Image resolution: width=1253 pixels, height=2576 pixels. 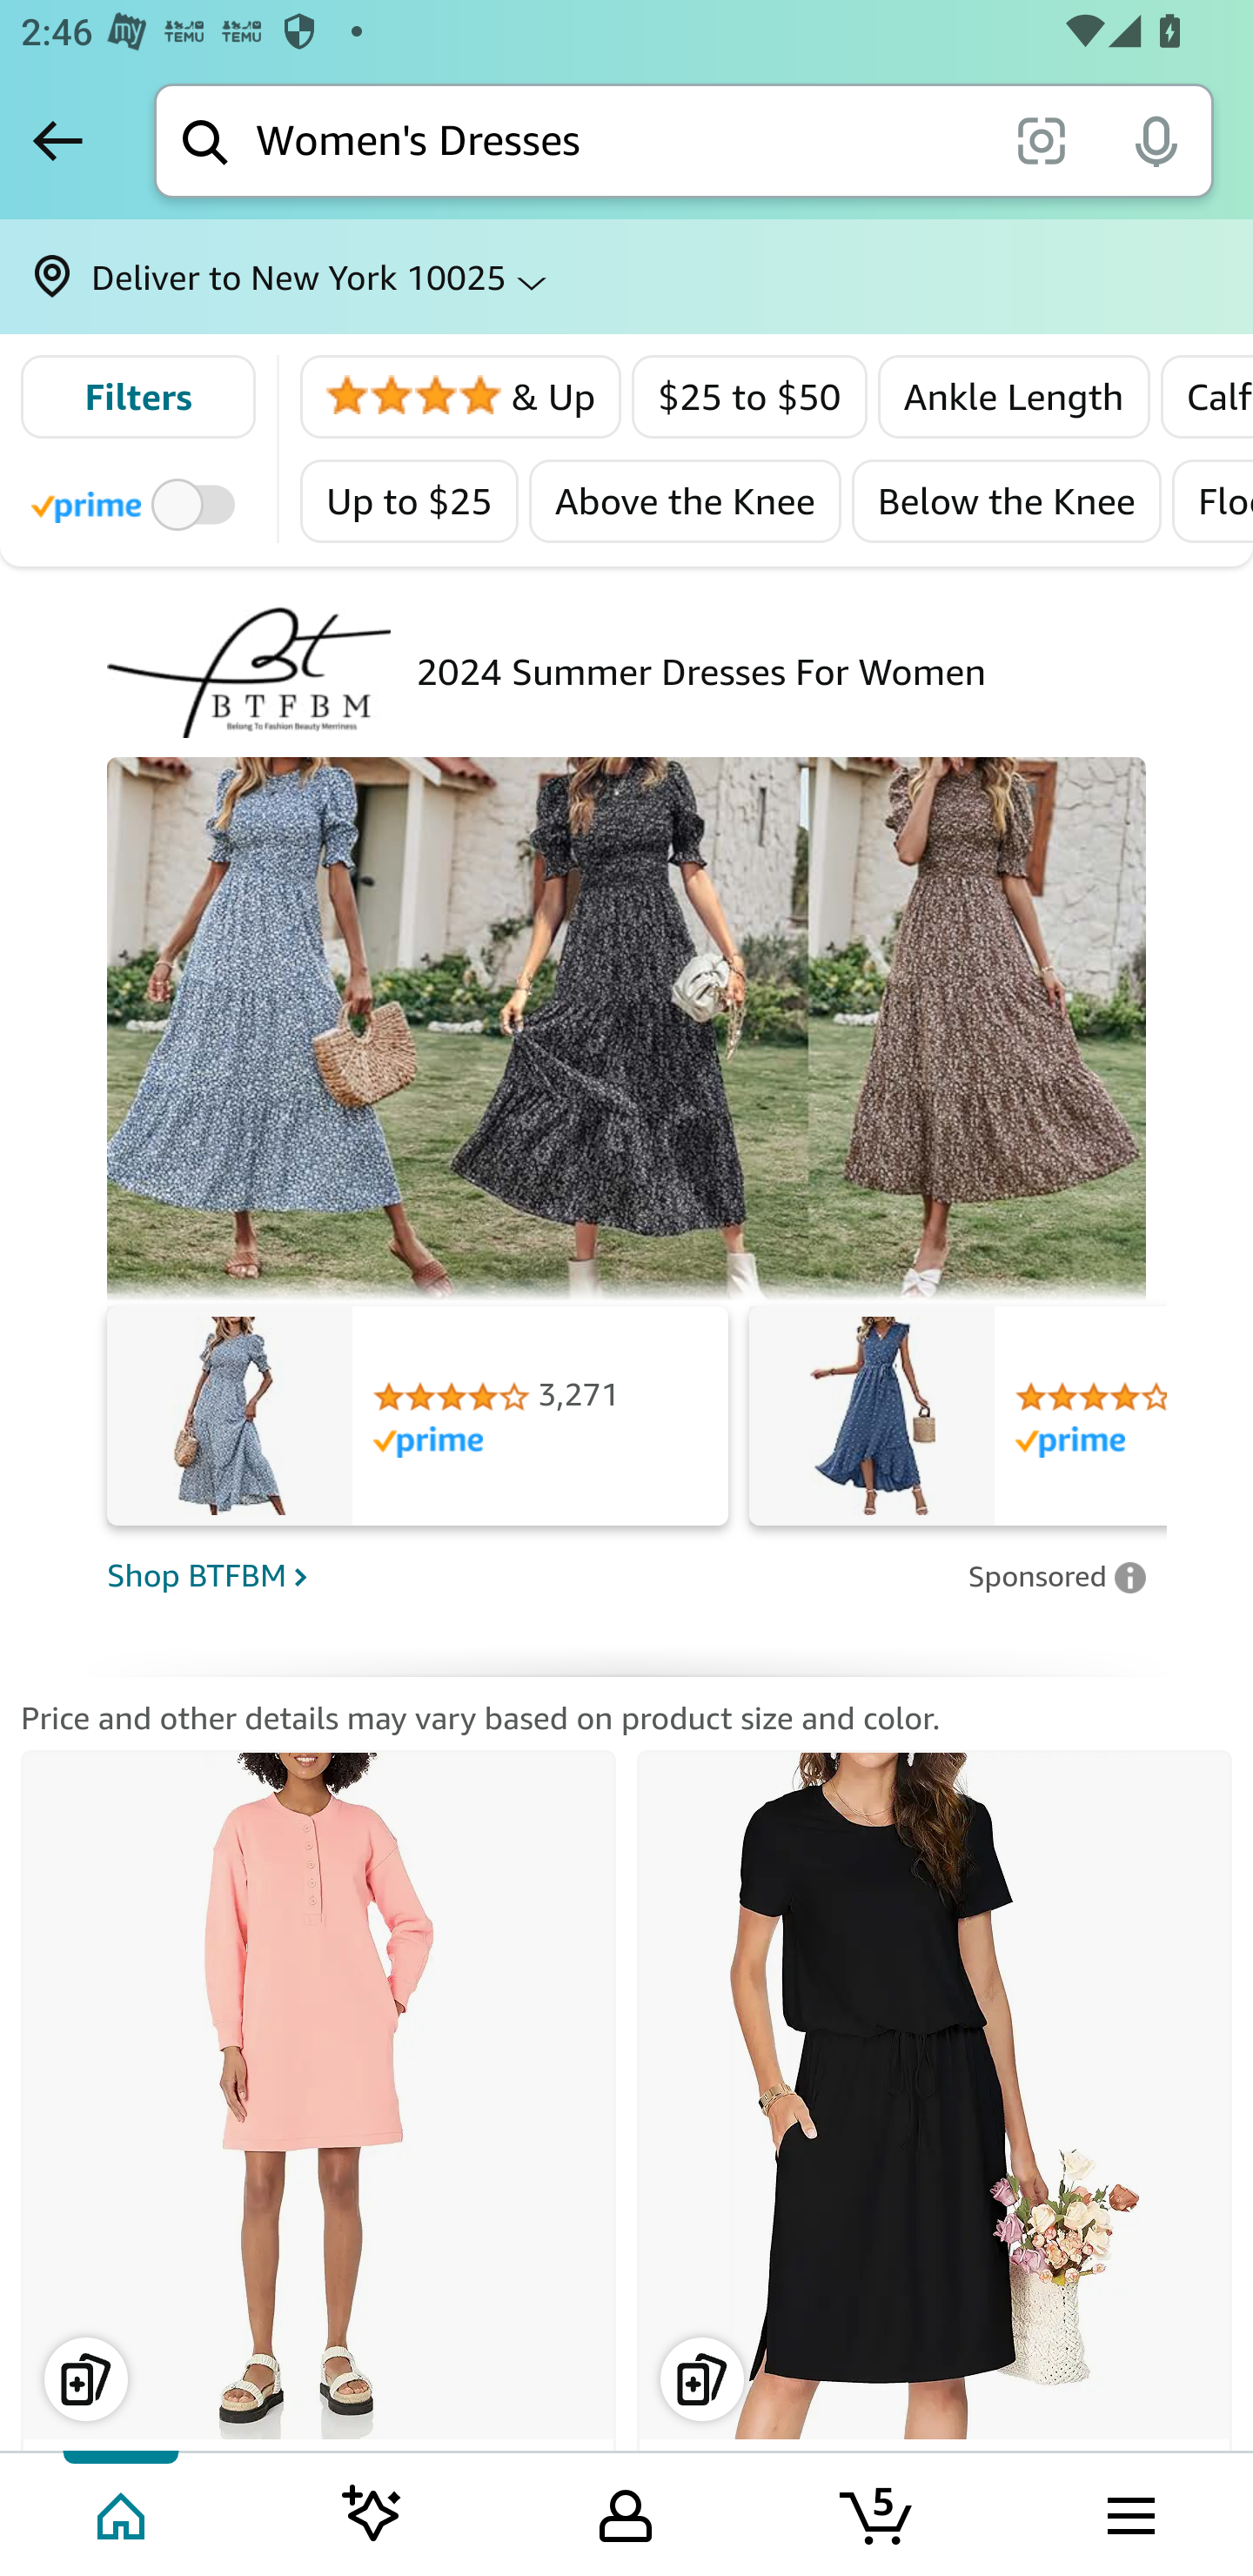 I want to click on Up to $25, so click(x=410, y=500).